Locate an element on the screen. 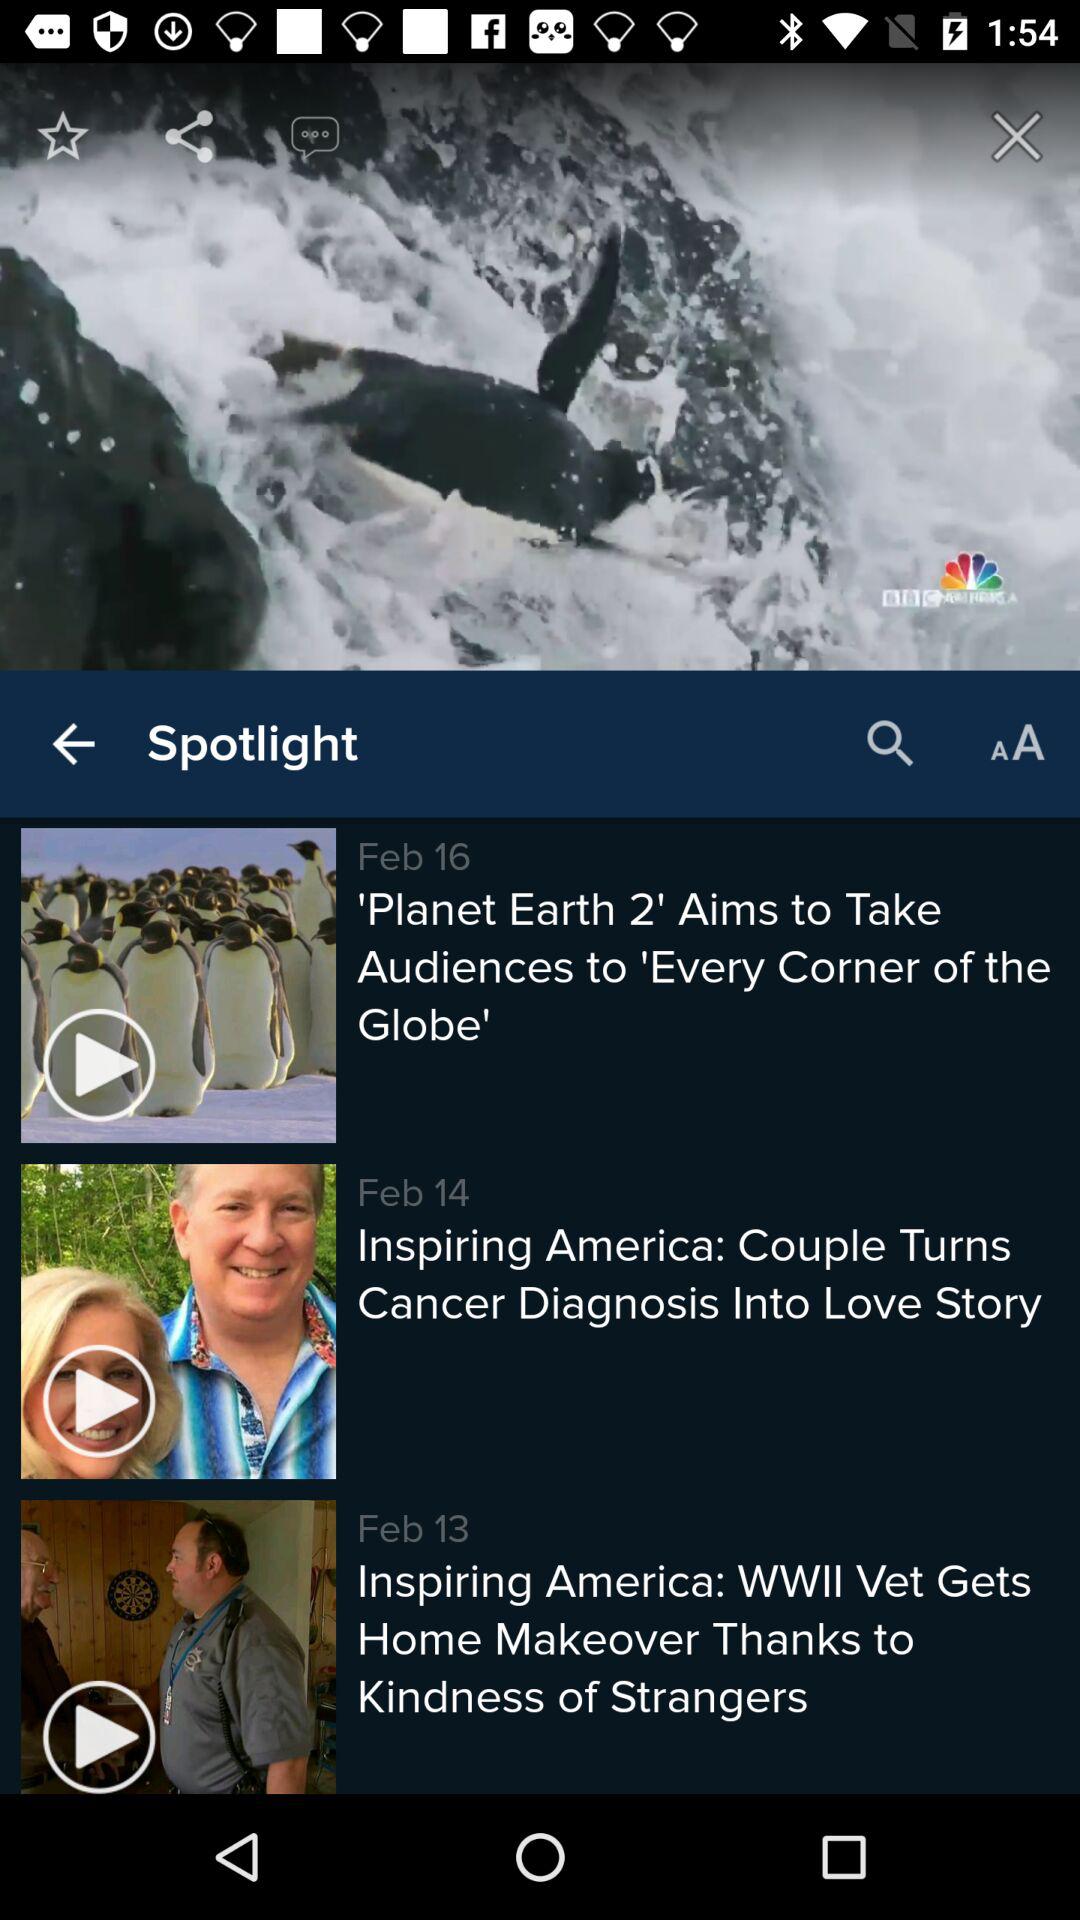  turn on item to the right of spotlight is located at coordinates (890, 744).